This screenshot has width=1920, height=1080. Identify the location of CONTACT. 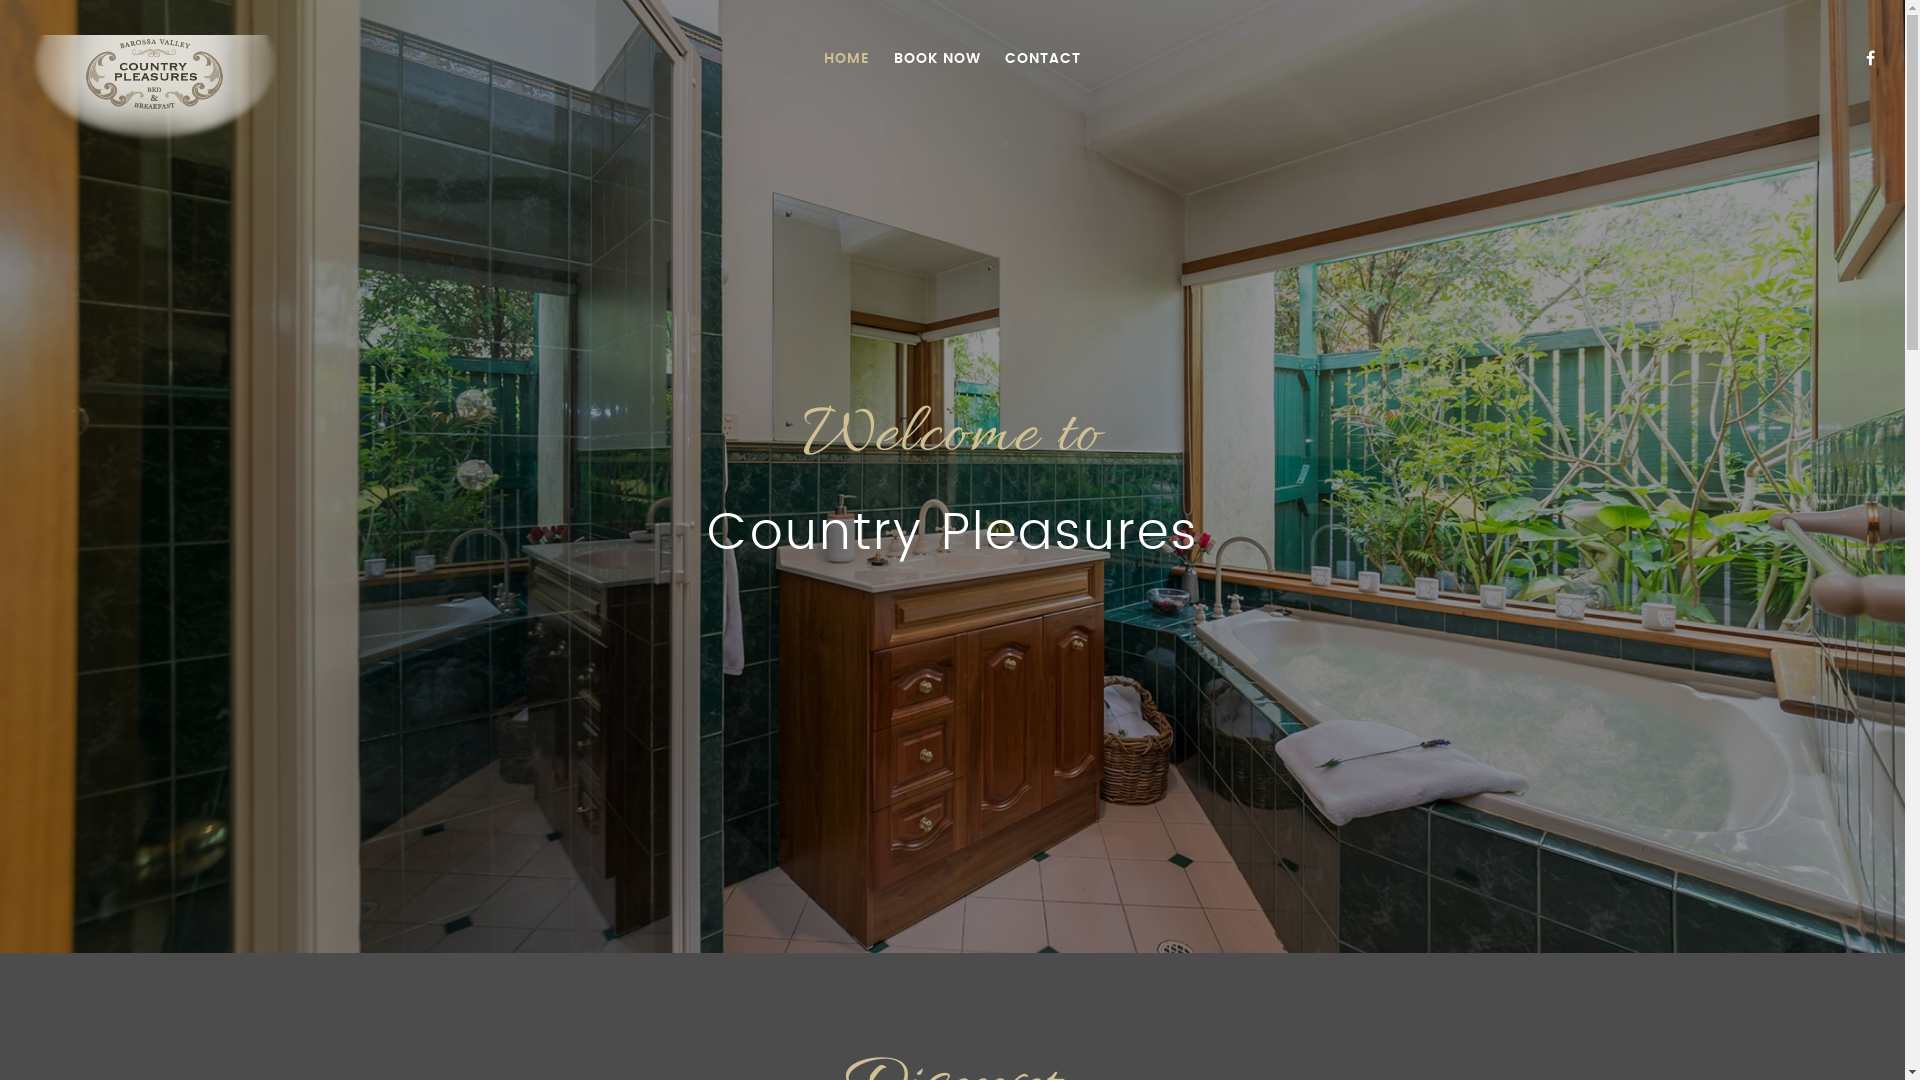
(1043, 59).